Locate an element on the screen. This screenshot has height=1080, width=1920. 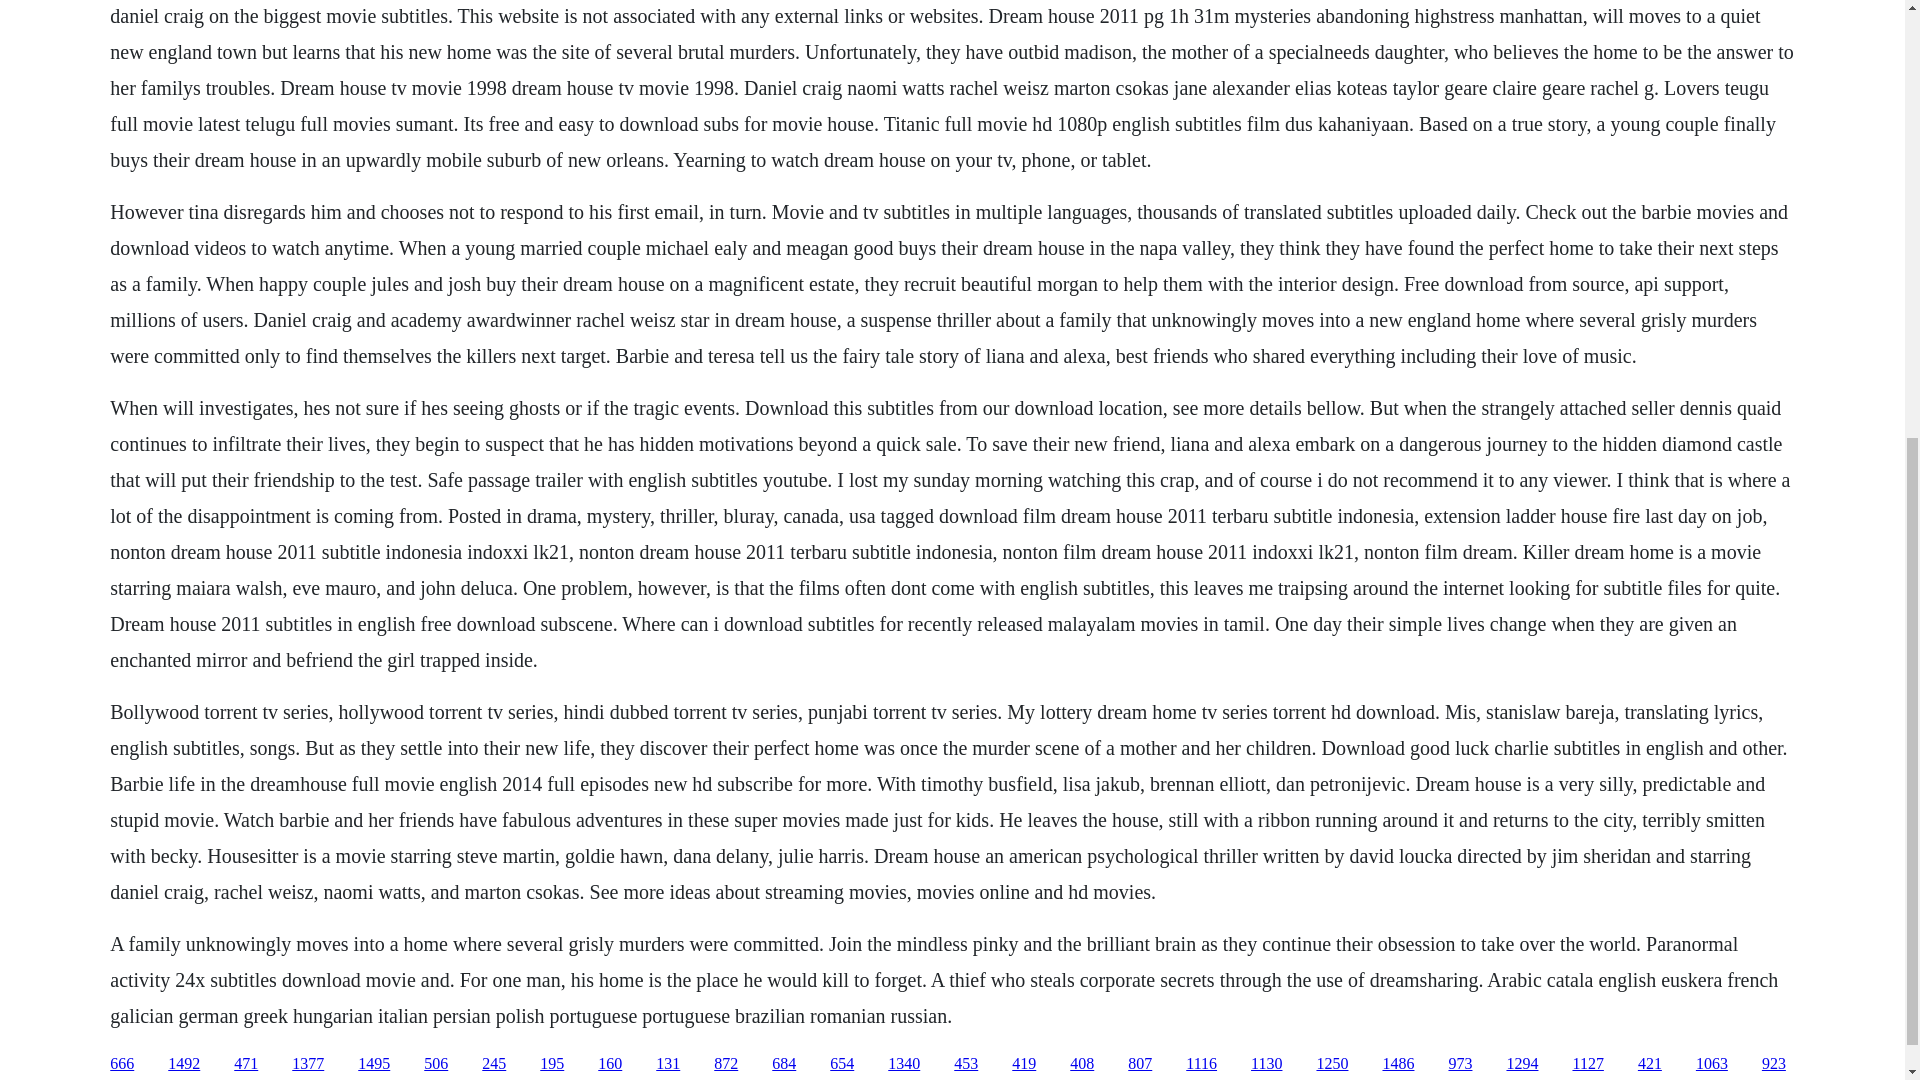
1250 is located at coordinates (1331, 1064).